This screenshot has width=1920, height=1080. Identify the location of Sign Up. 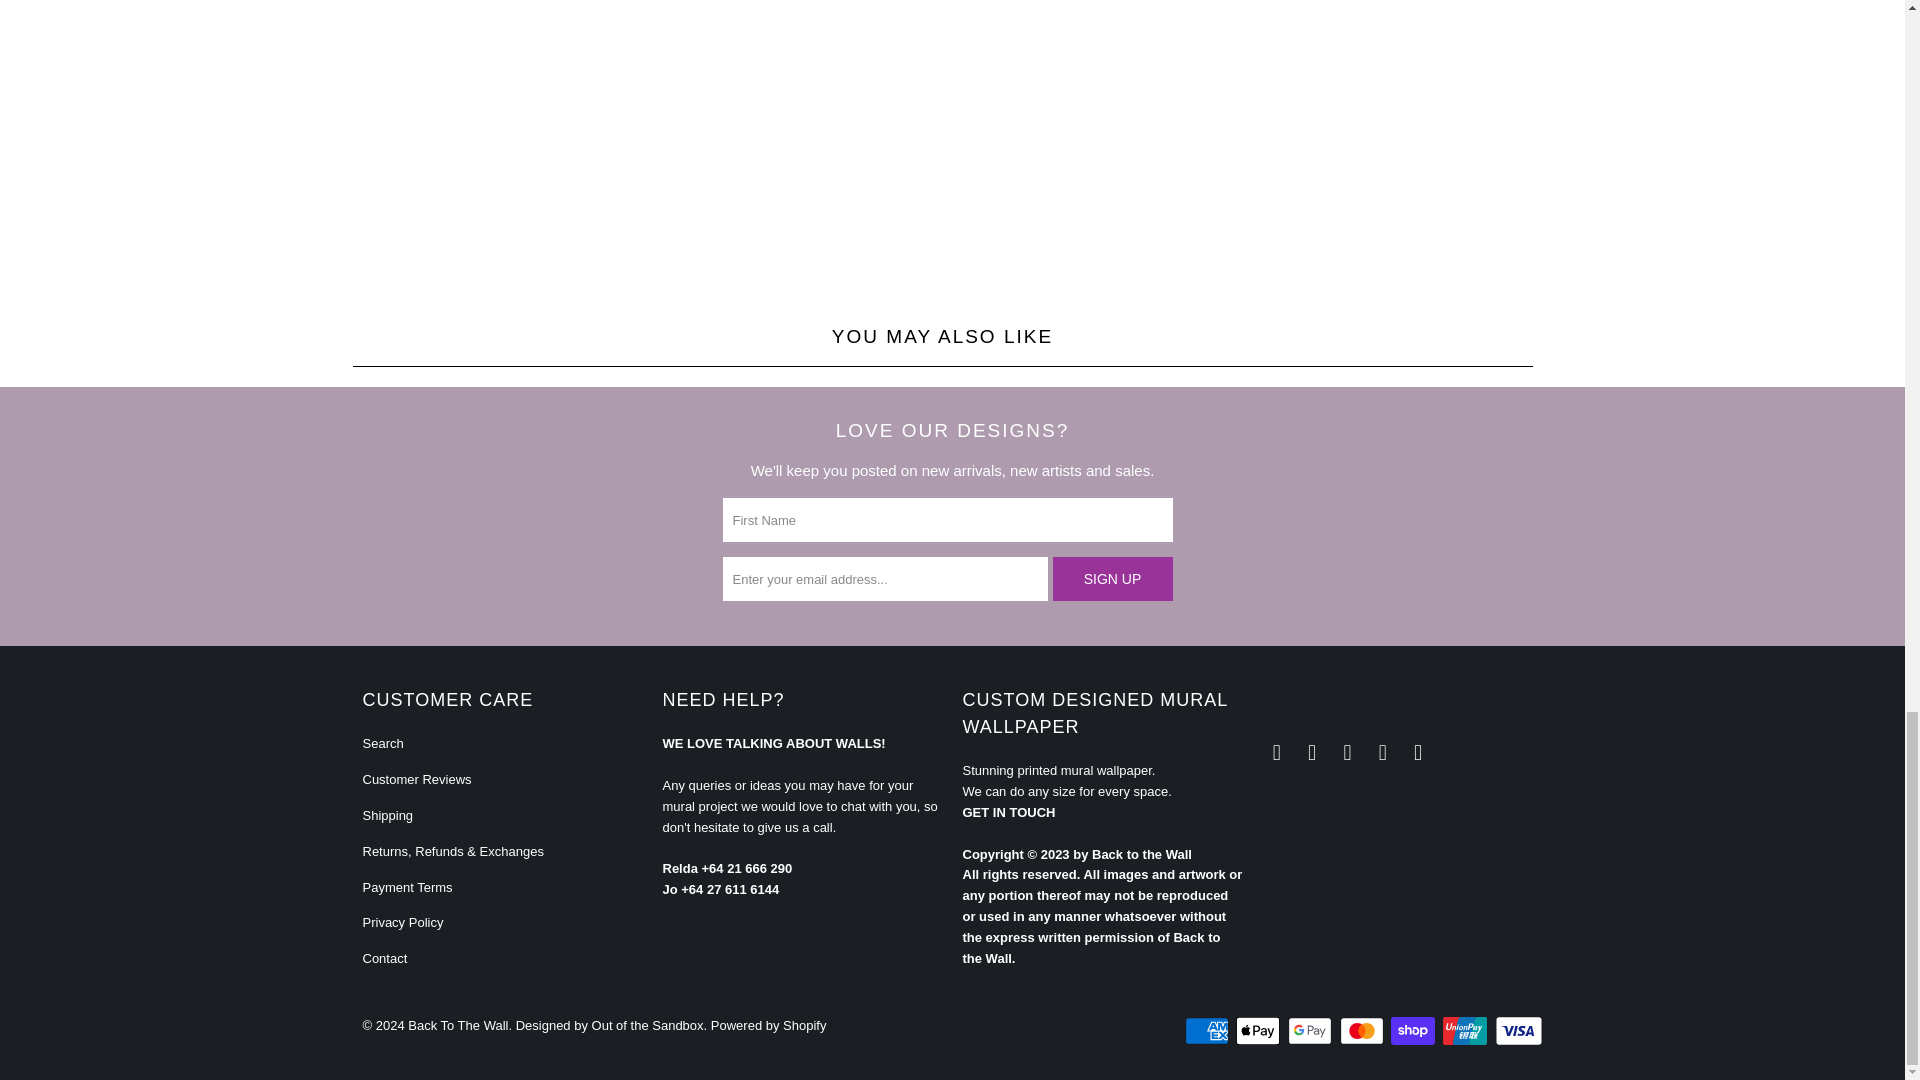
(1112, 578).